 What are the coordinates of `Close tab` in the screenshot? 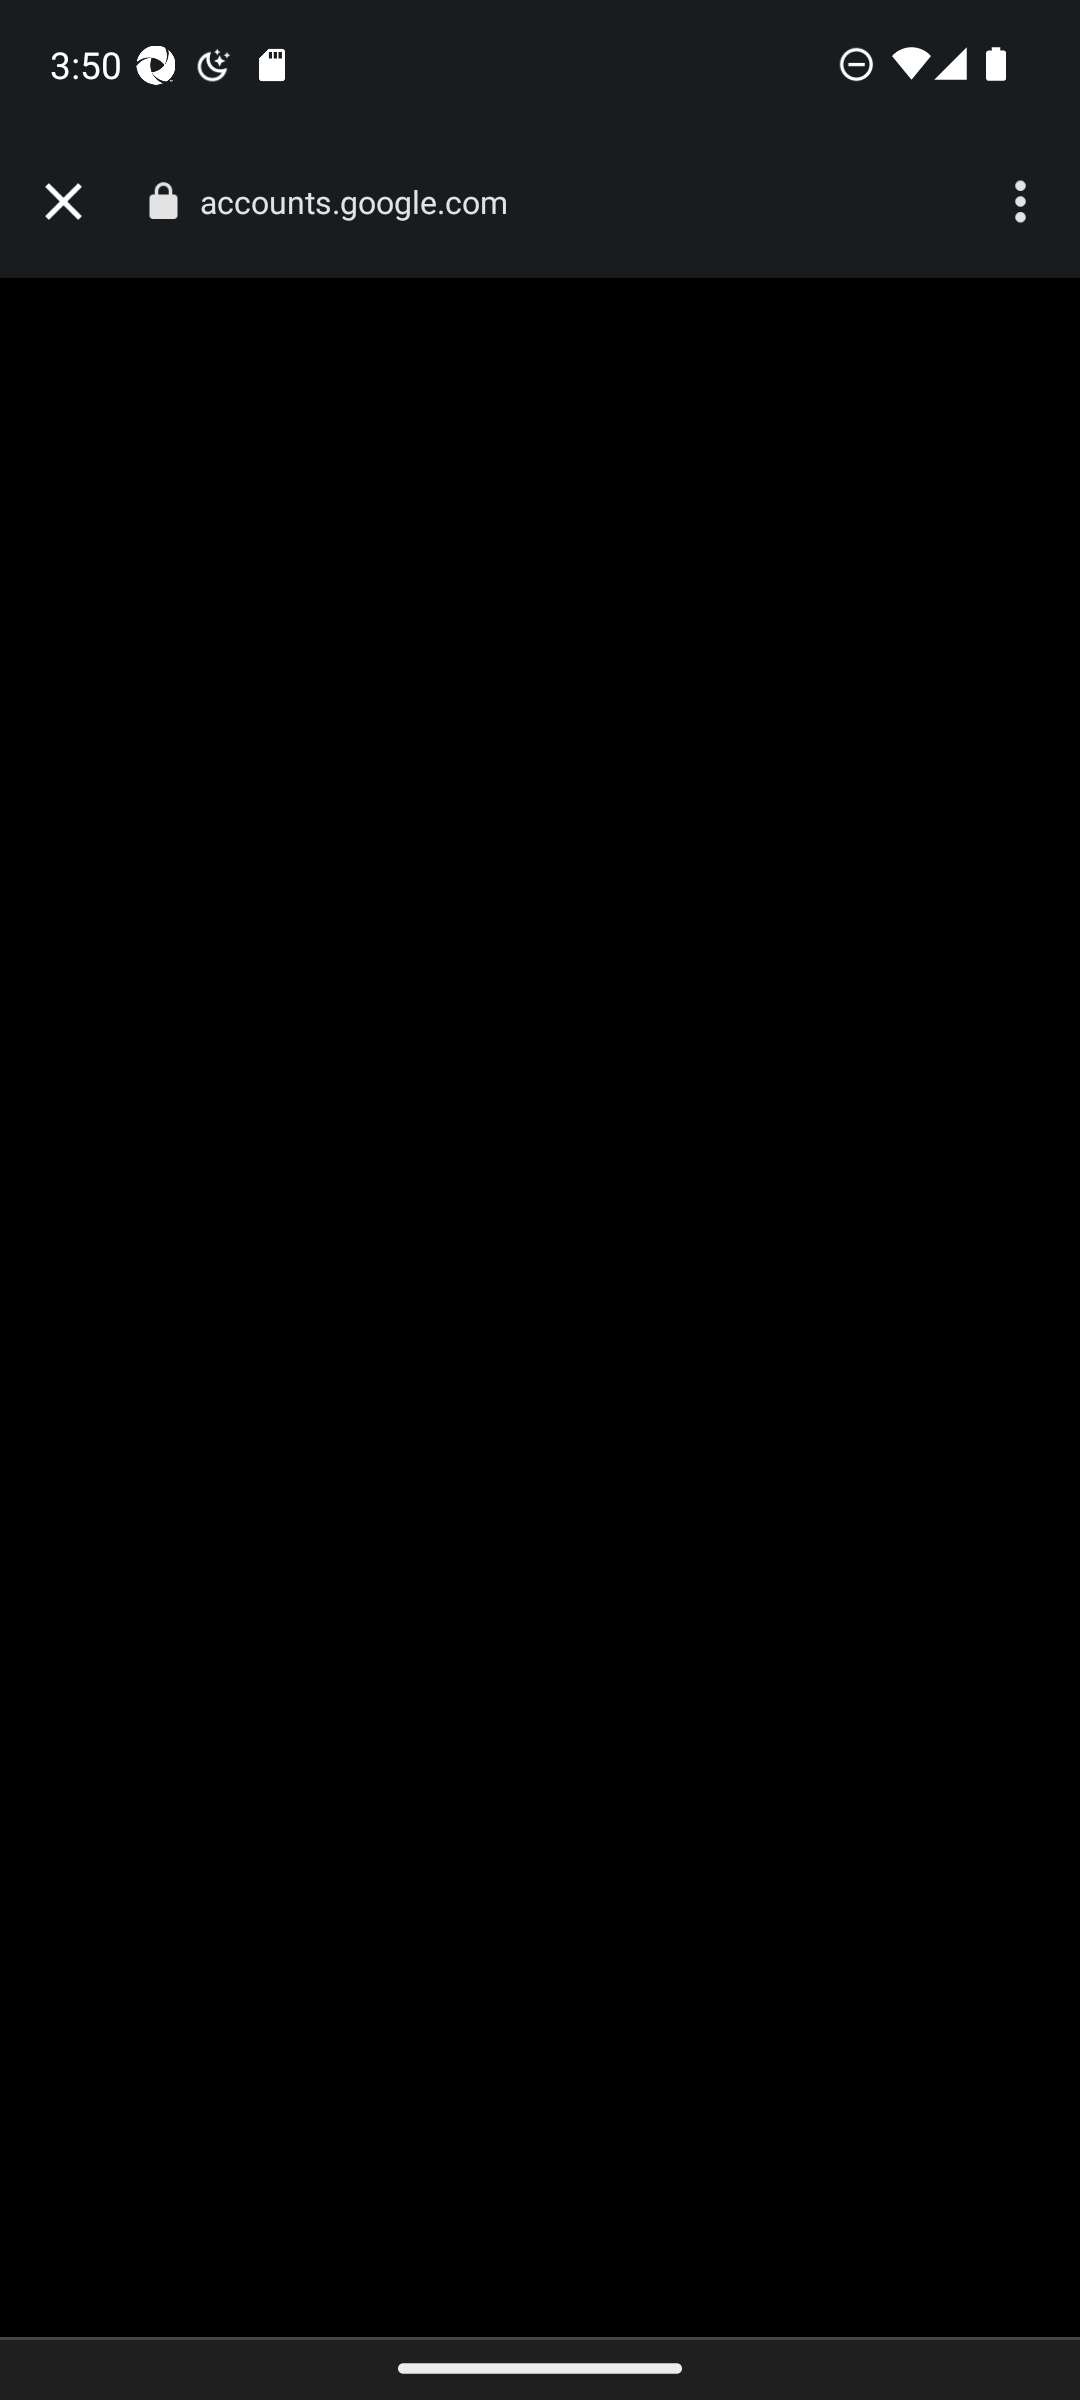 It's located at (63, 202).